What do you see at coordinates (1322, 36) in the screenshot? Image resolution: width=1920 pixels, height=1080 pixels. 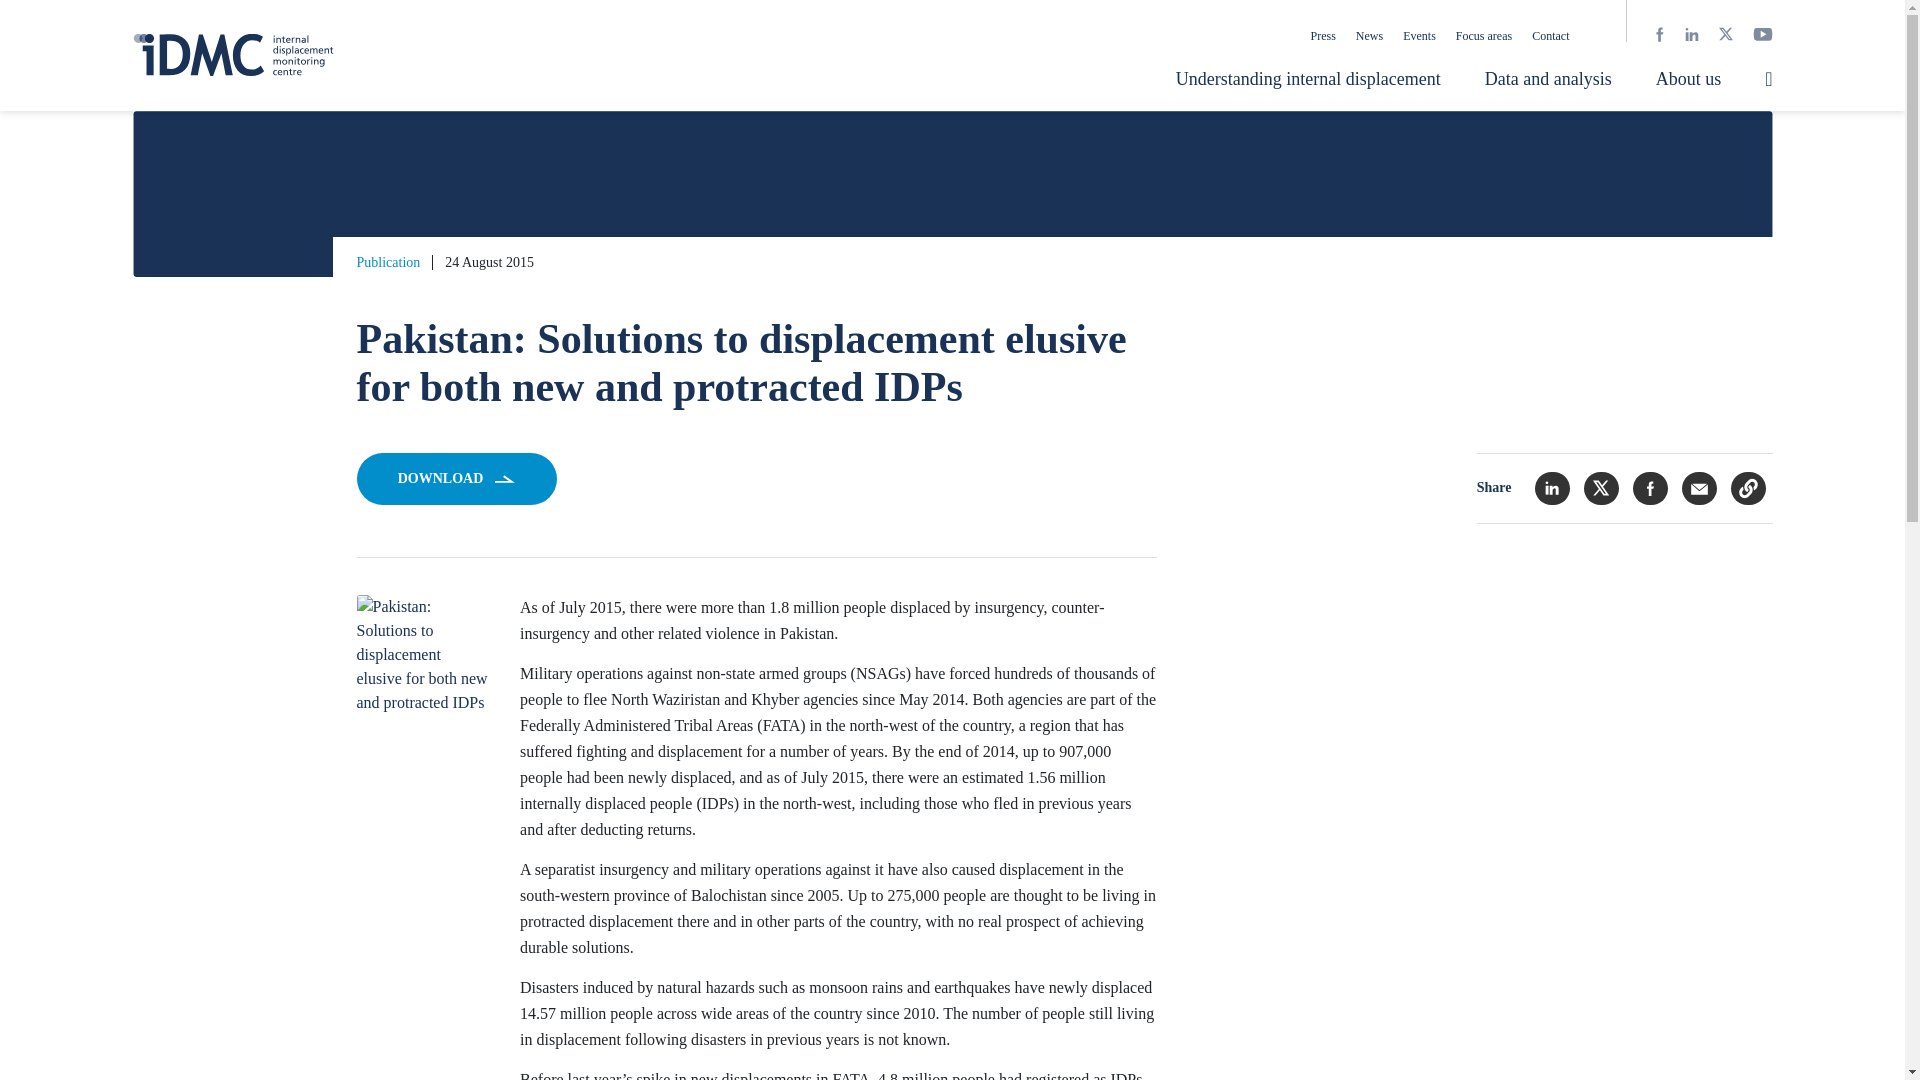 I see `Press` at bounding box center [1322, 36].